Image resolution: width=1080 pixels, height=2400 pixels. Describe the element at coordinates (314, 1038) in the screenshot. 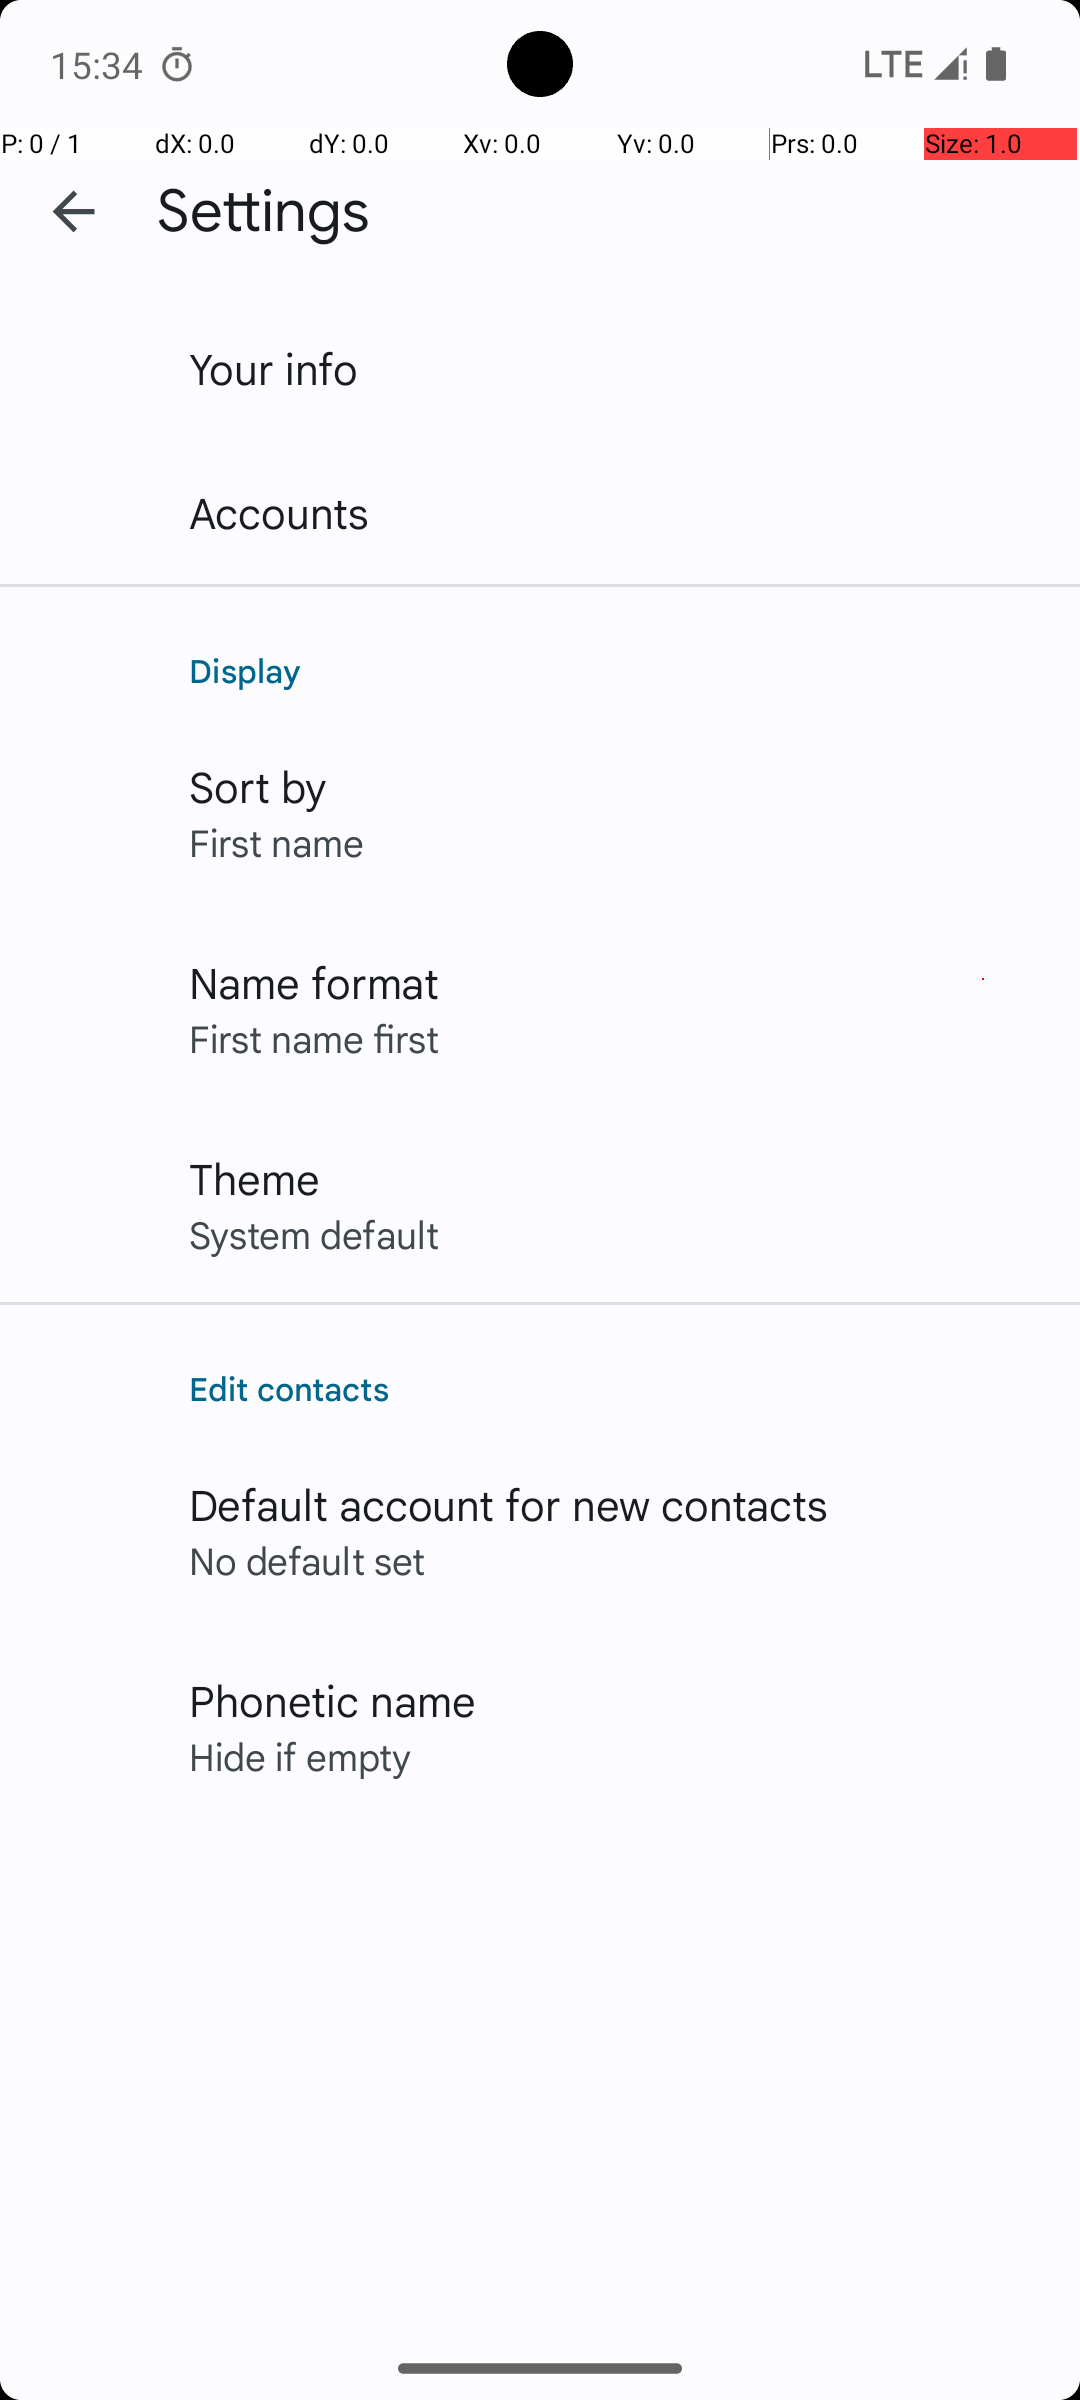

I see `First name first` at that location.